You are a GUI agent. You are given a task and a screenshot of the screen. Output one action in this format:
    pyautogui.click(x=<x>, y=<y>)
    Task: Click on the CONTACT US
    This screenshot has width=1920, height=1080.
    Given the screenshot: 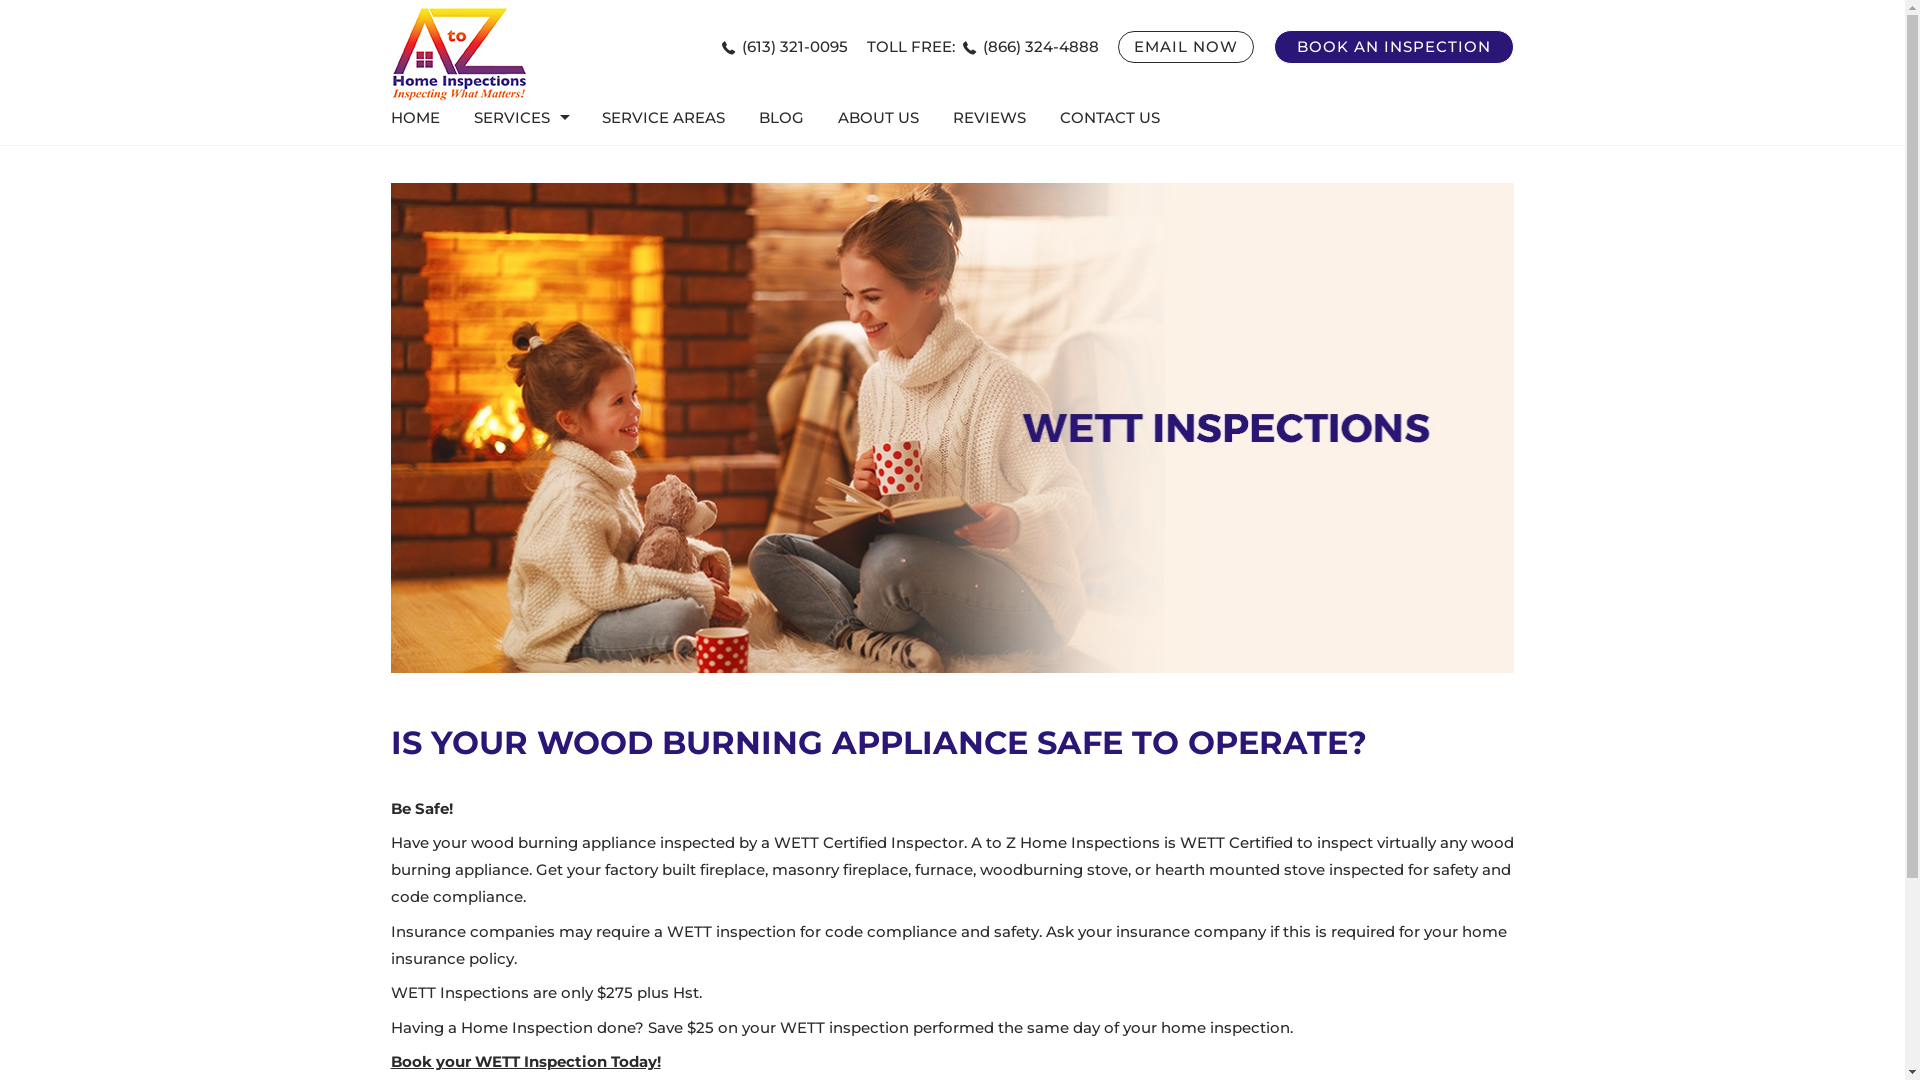 What is the action you would take?
    pyautogui.click(x=1110, y=118)
    